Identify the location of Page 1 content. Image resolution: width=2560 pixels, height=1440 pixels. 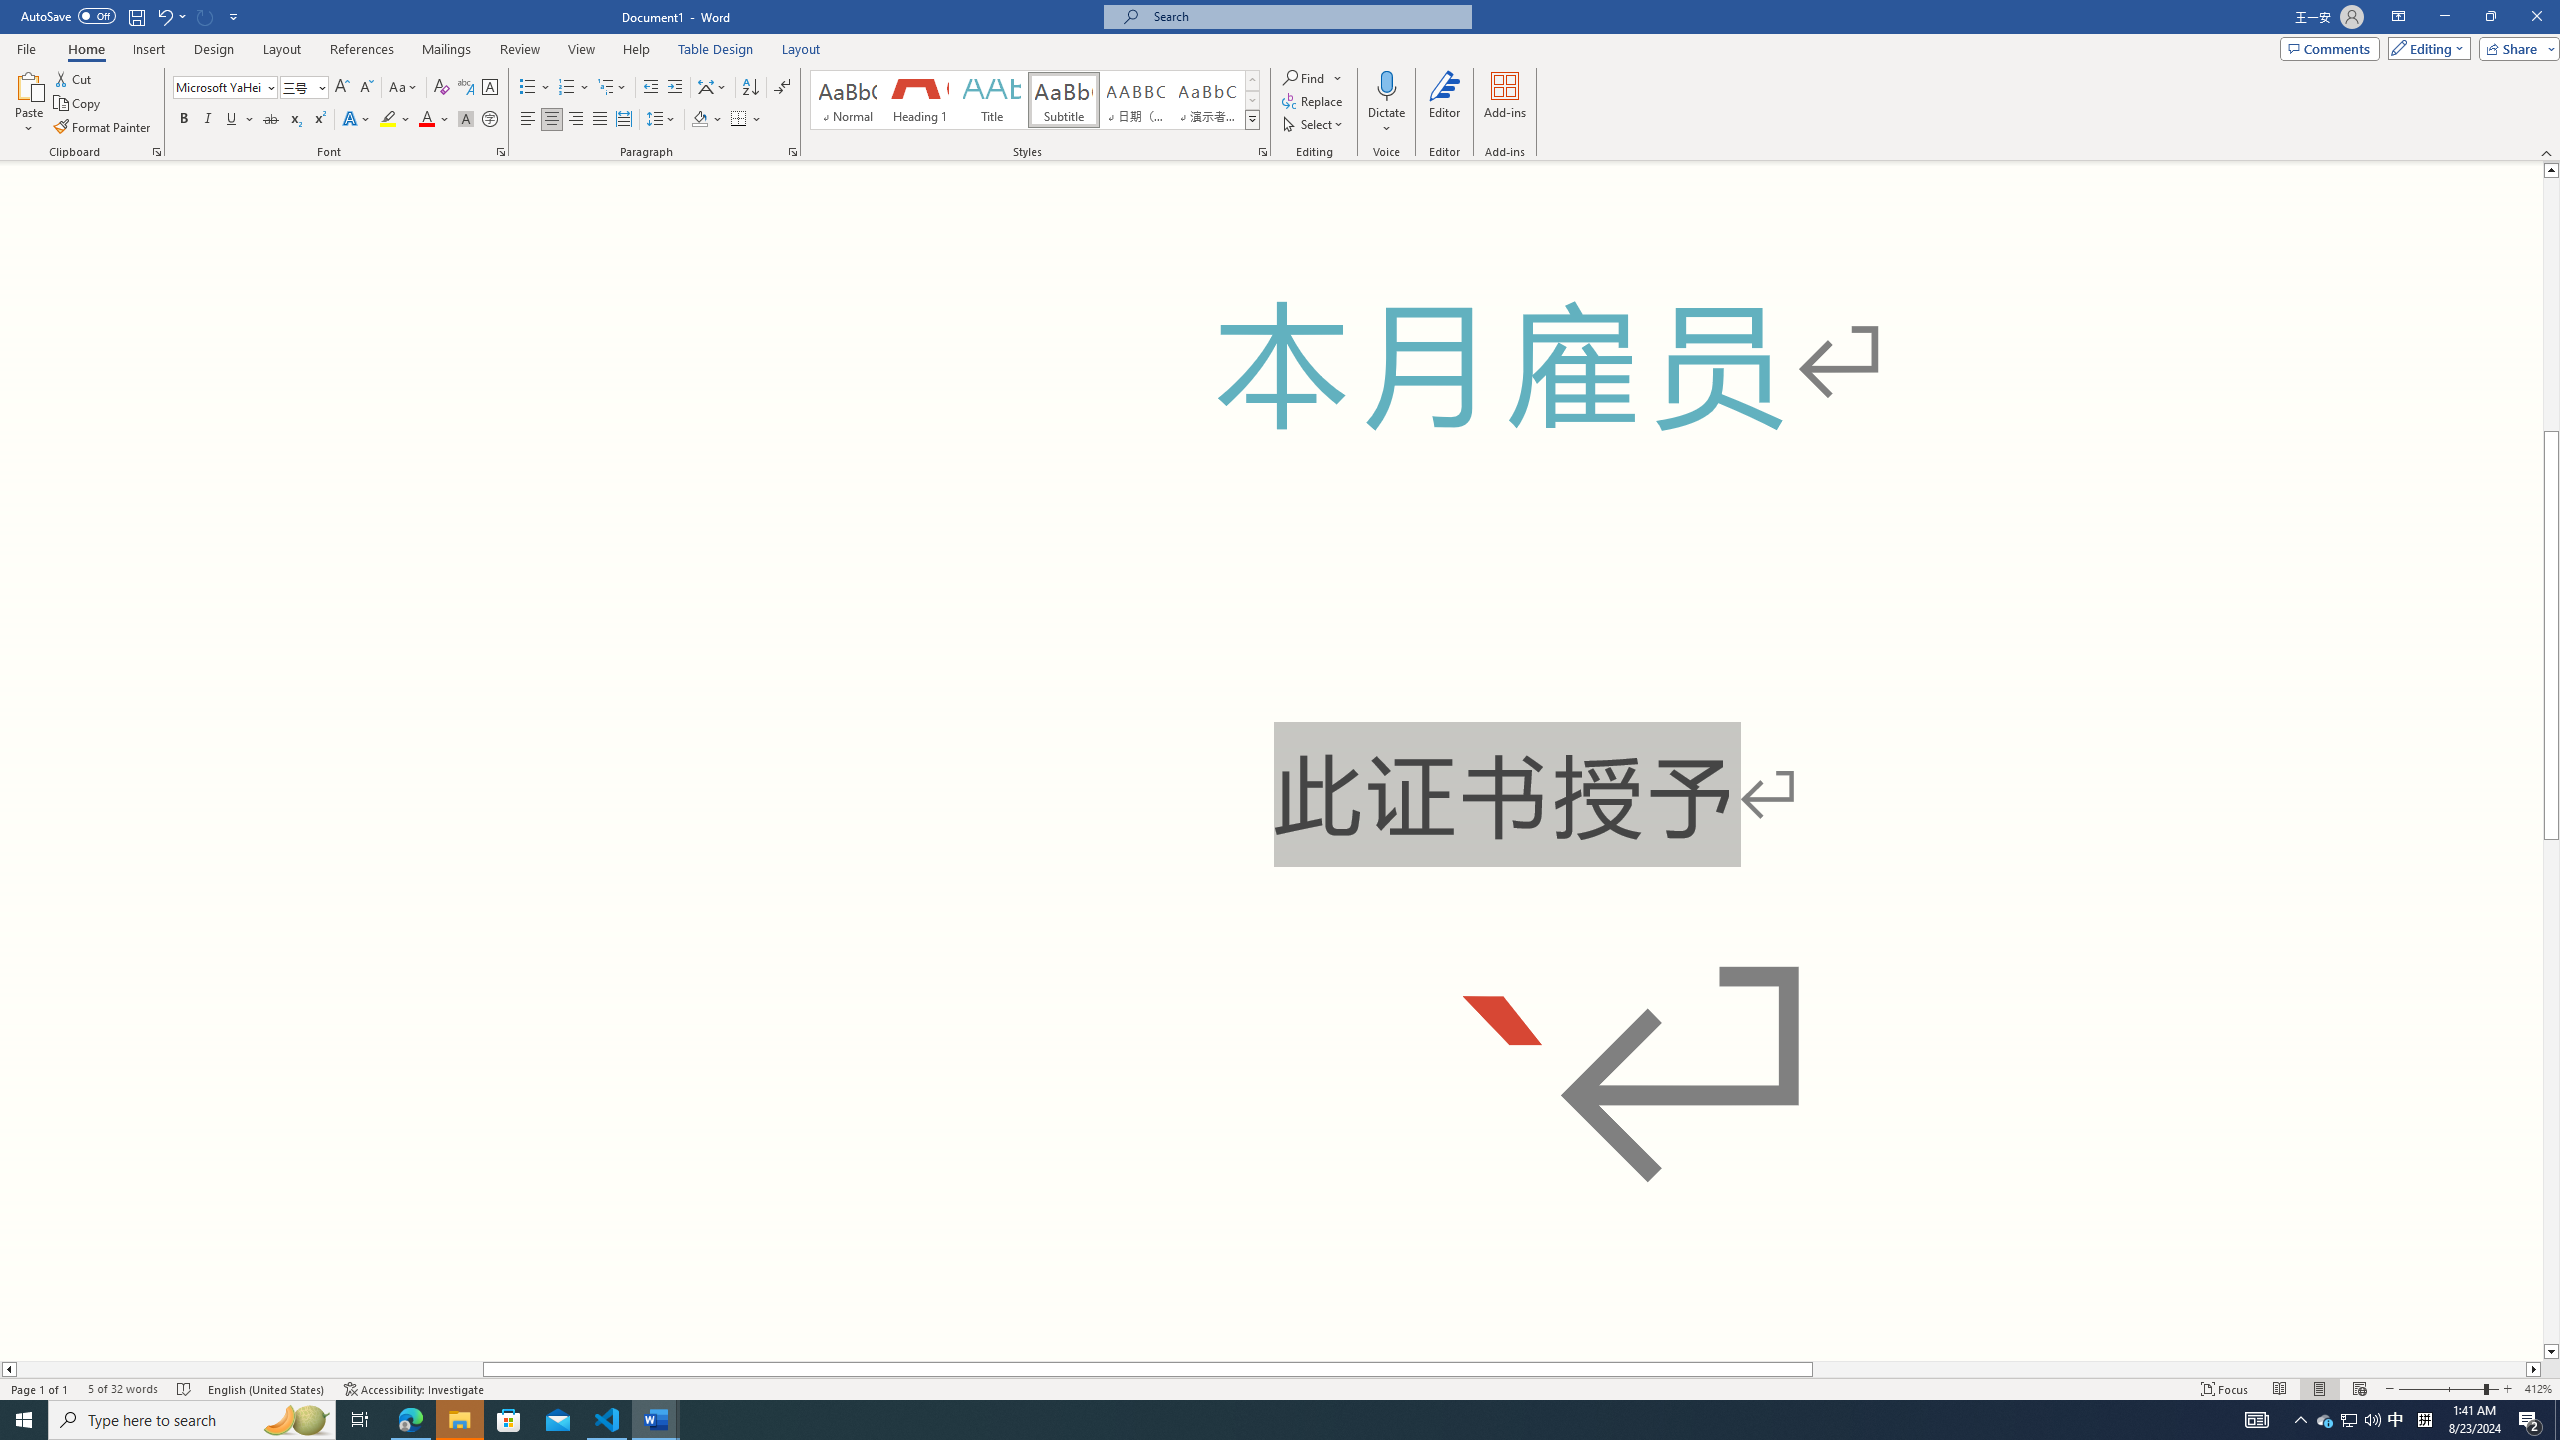
(1271, 760).